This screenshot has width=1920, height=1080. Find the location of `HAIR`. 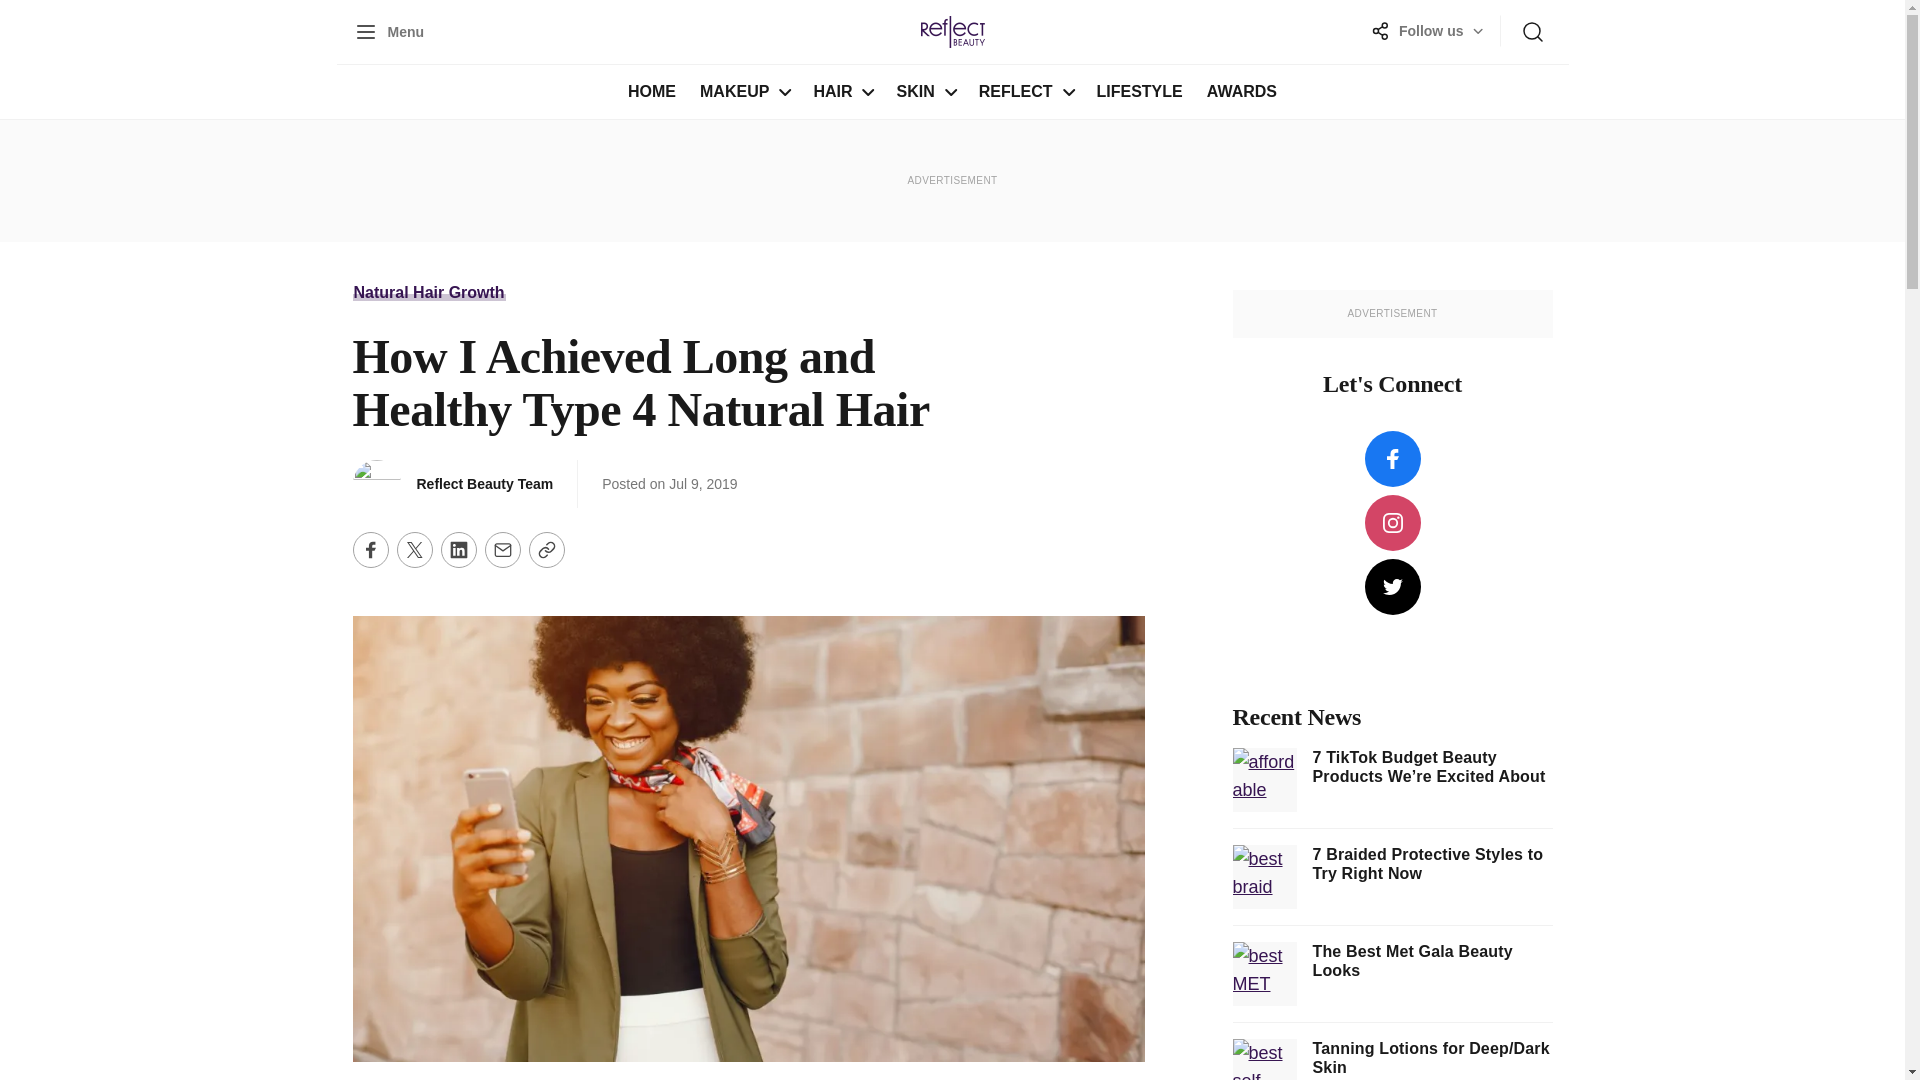

HAIR is located at coordinates (826, 91).